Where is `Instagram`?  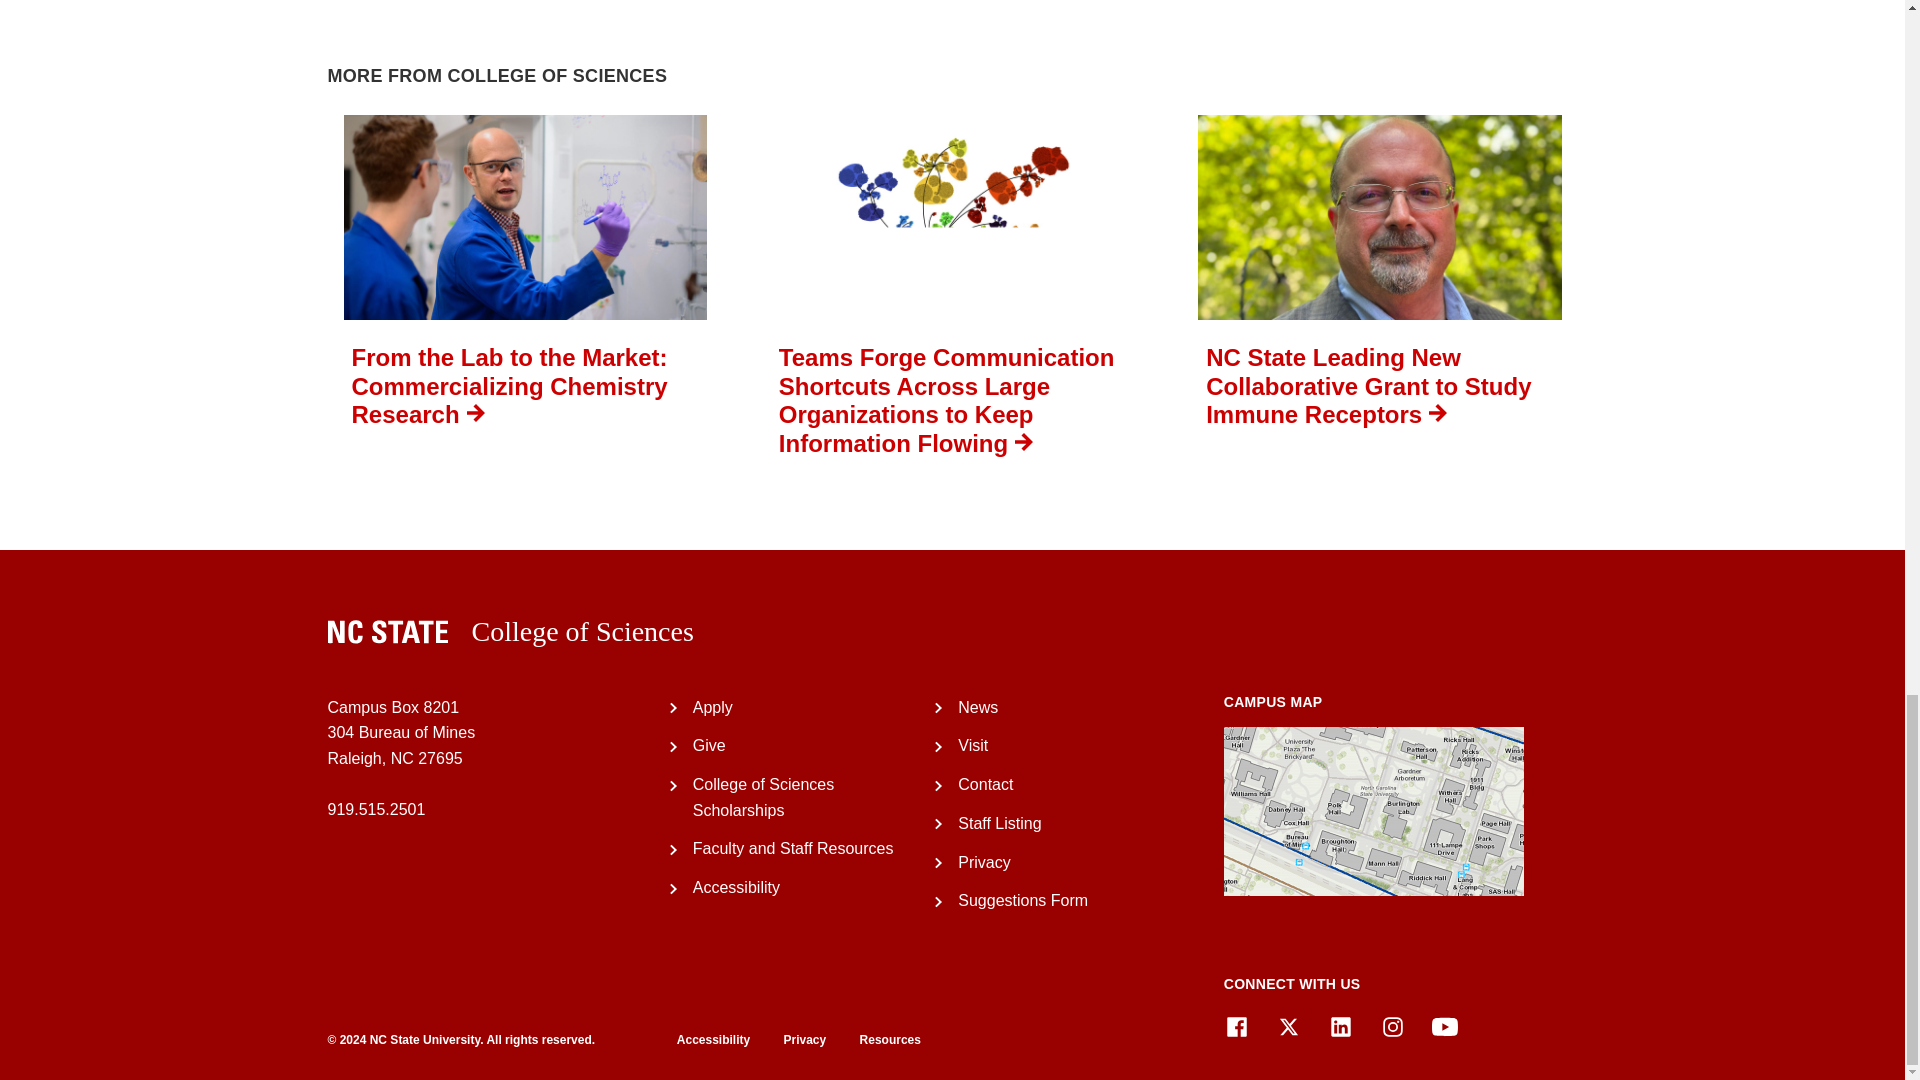 Instagram is located at coordinates (1392, 1027).